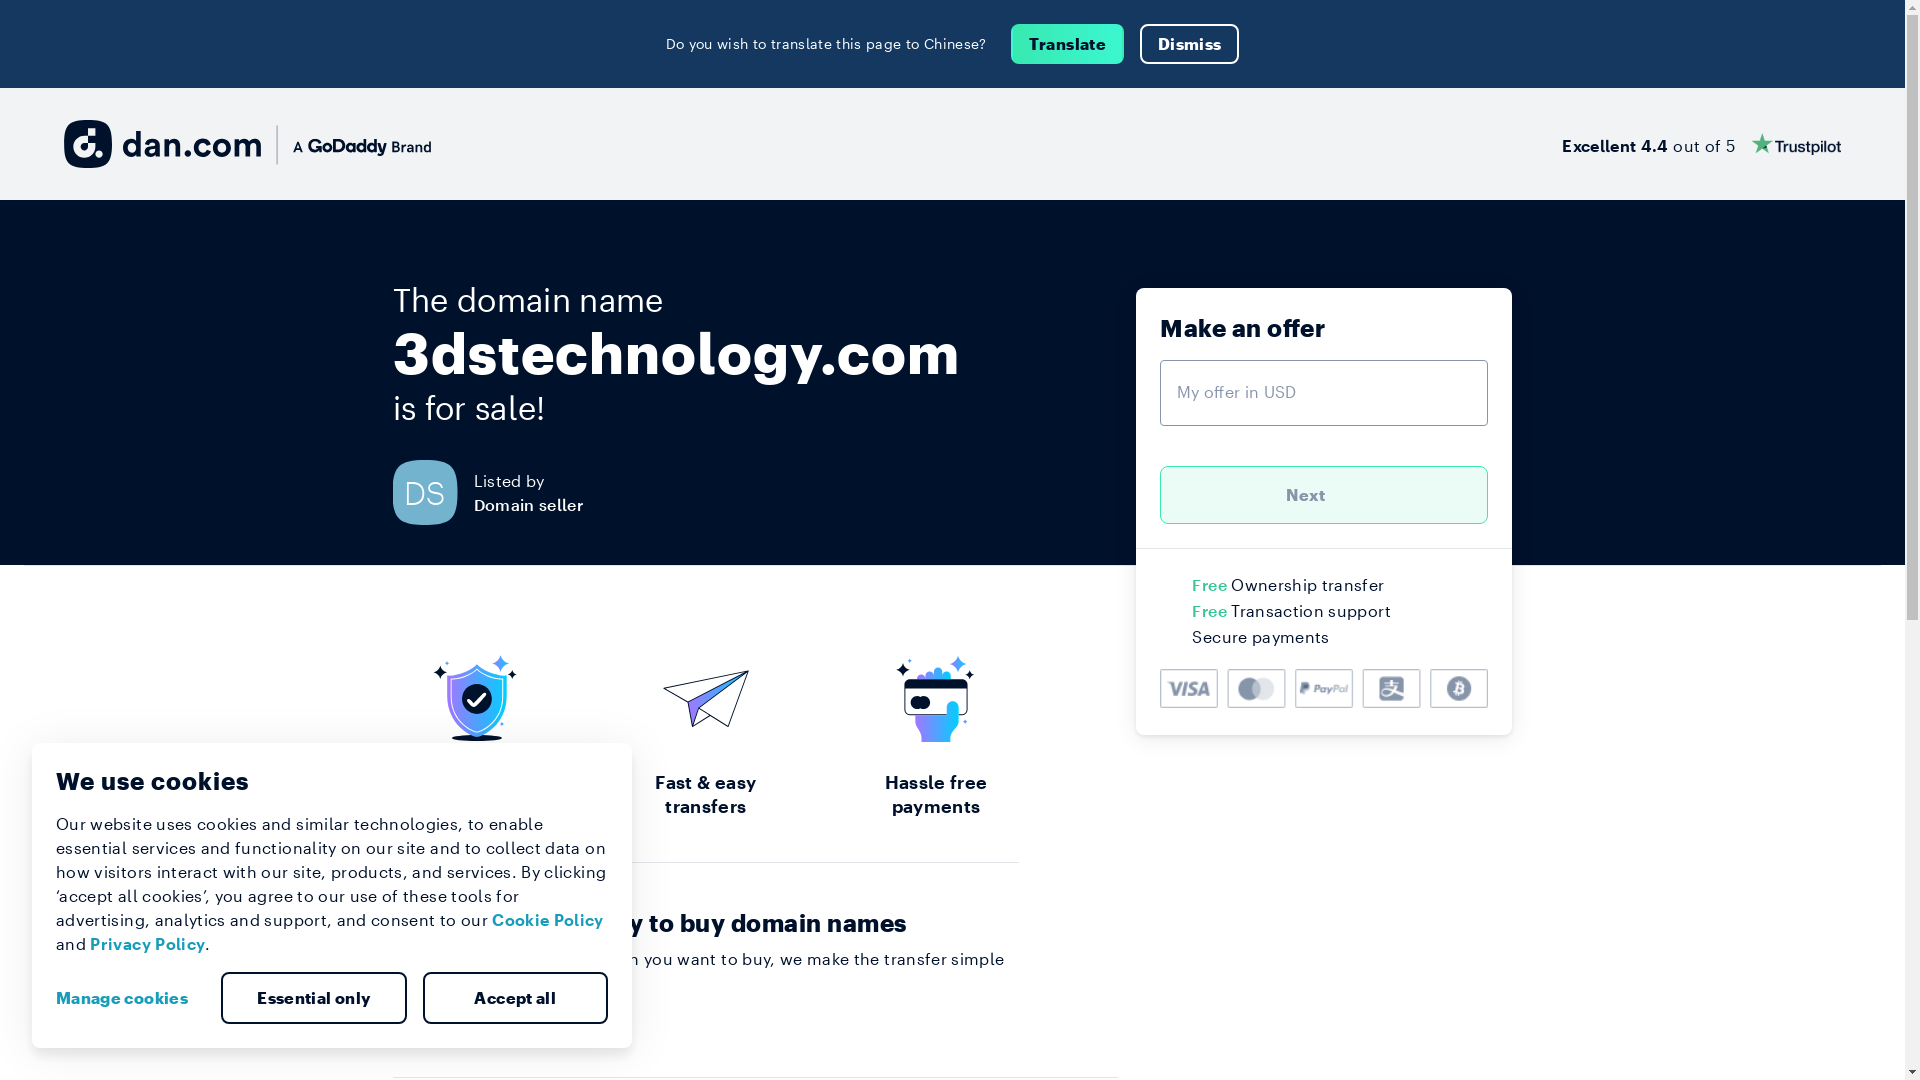  Describe the element at coordinates (1702, 144) in the screenshot. I see `Excellent 4.4 out of 5` at that location.